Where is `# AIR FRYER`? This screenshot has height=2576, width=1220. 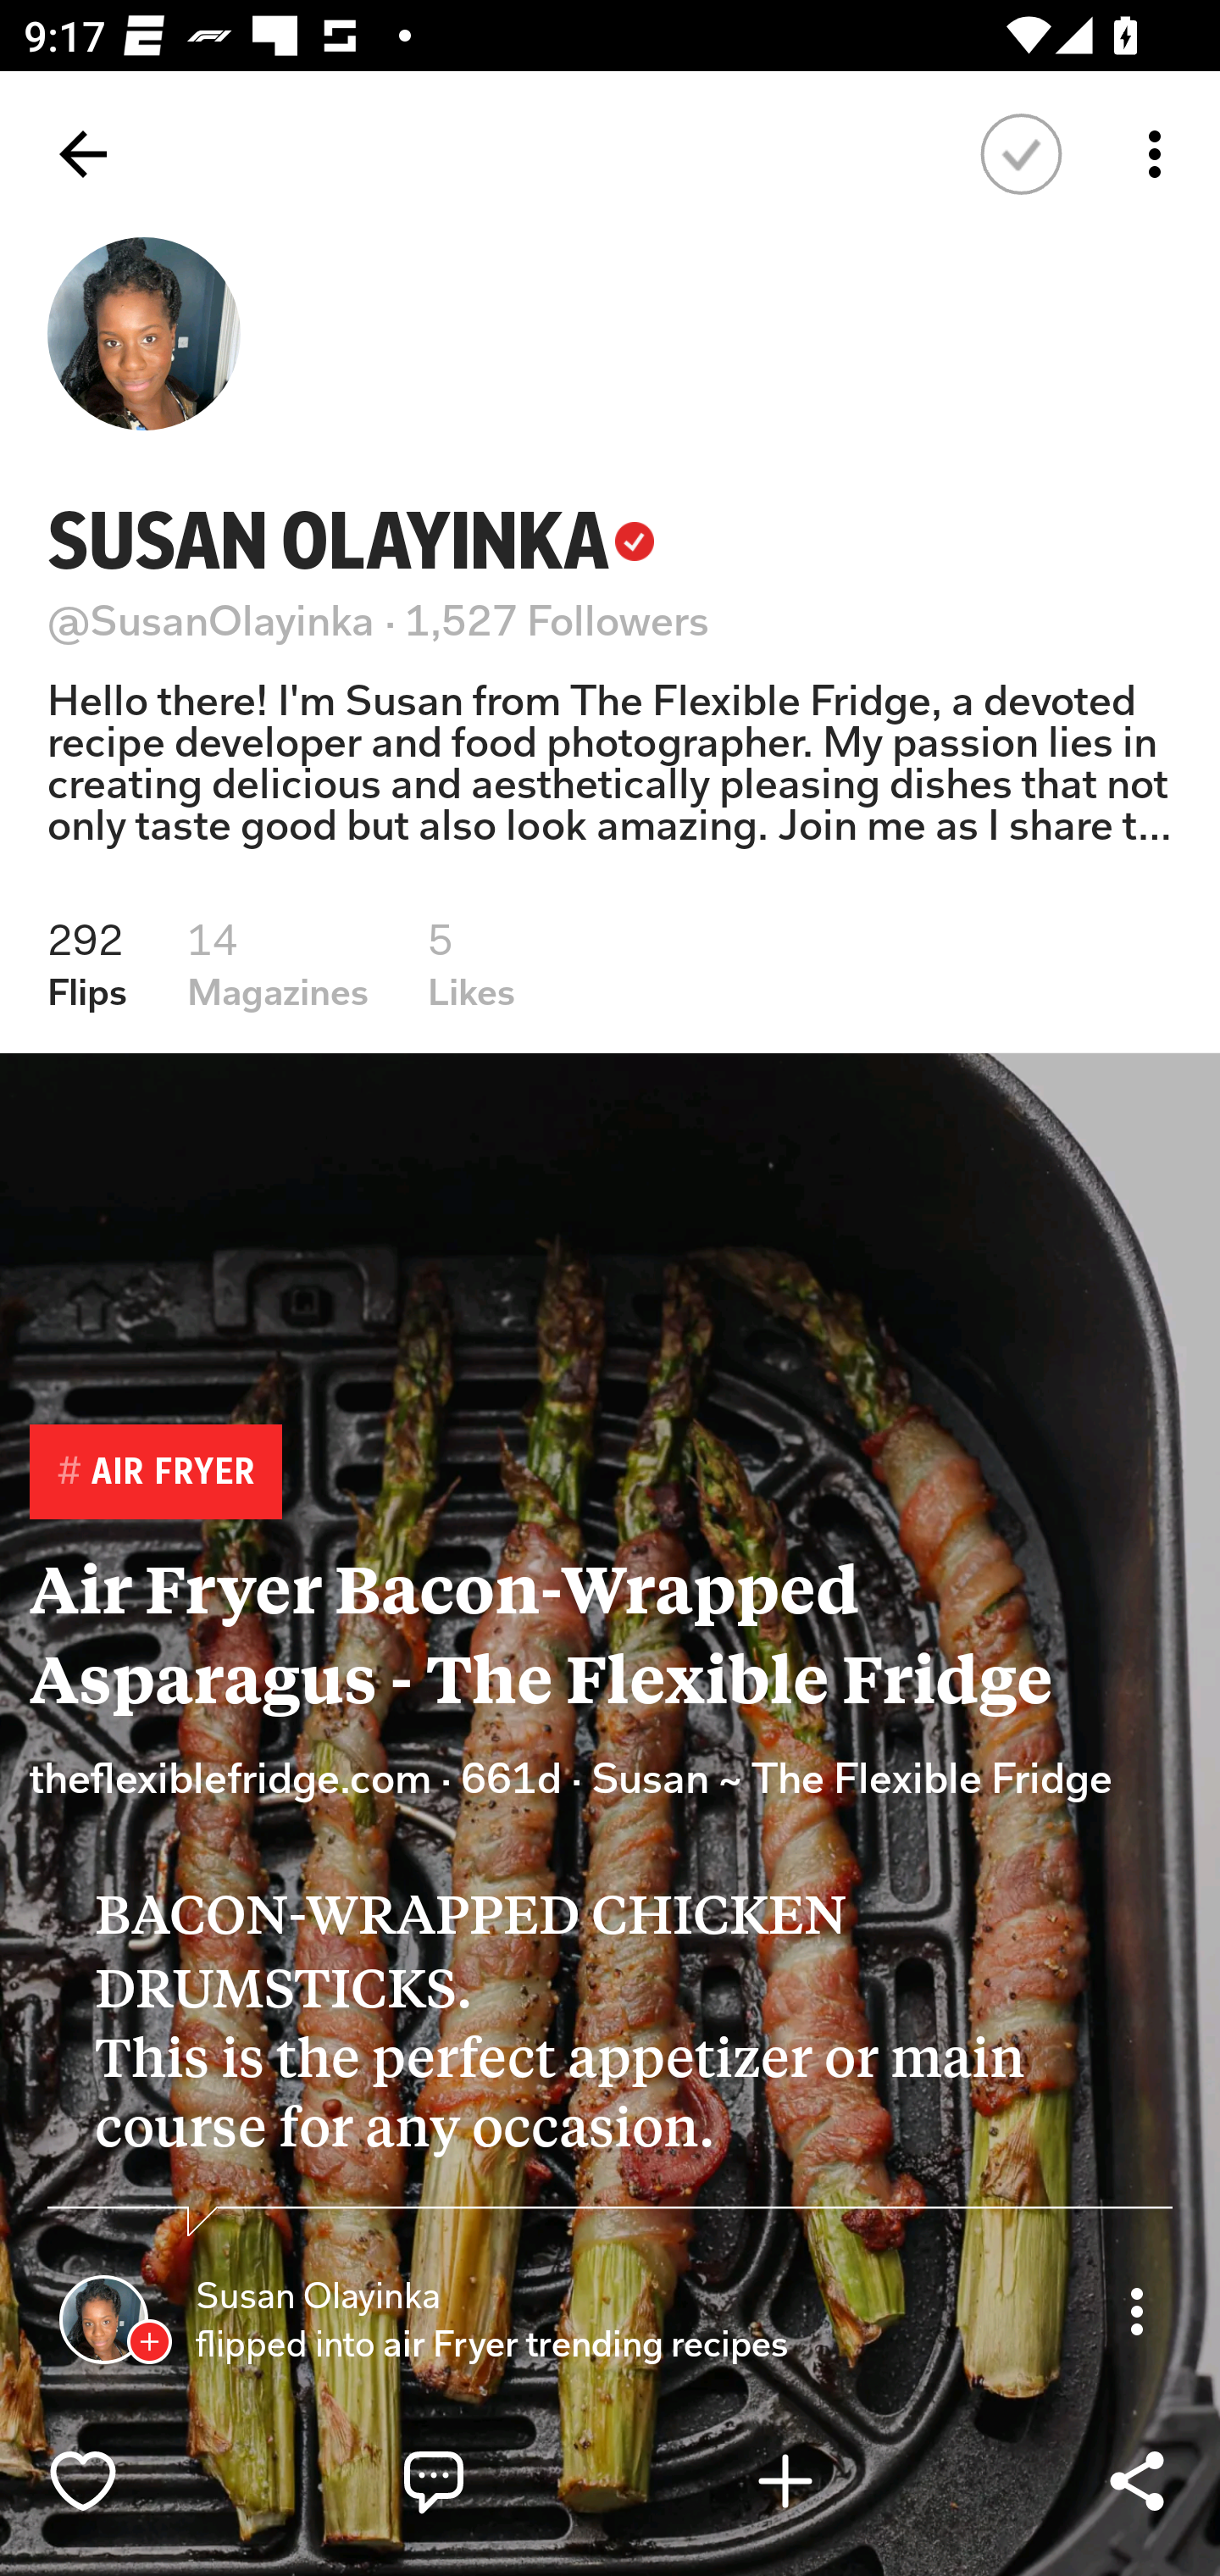 # AIR FRYER is located at coordinates (155, 1472).